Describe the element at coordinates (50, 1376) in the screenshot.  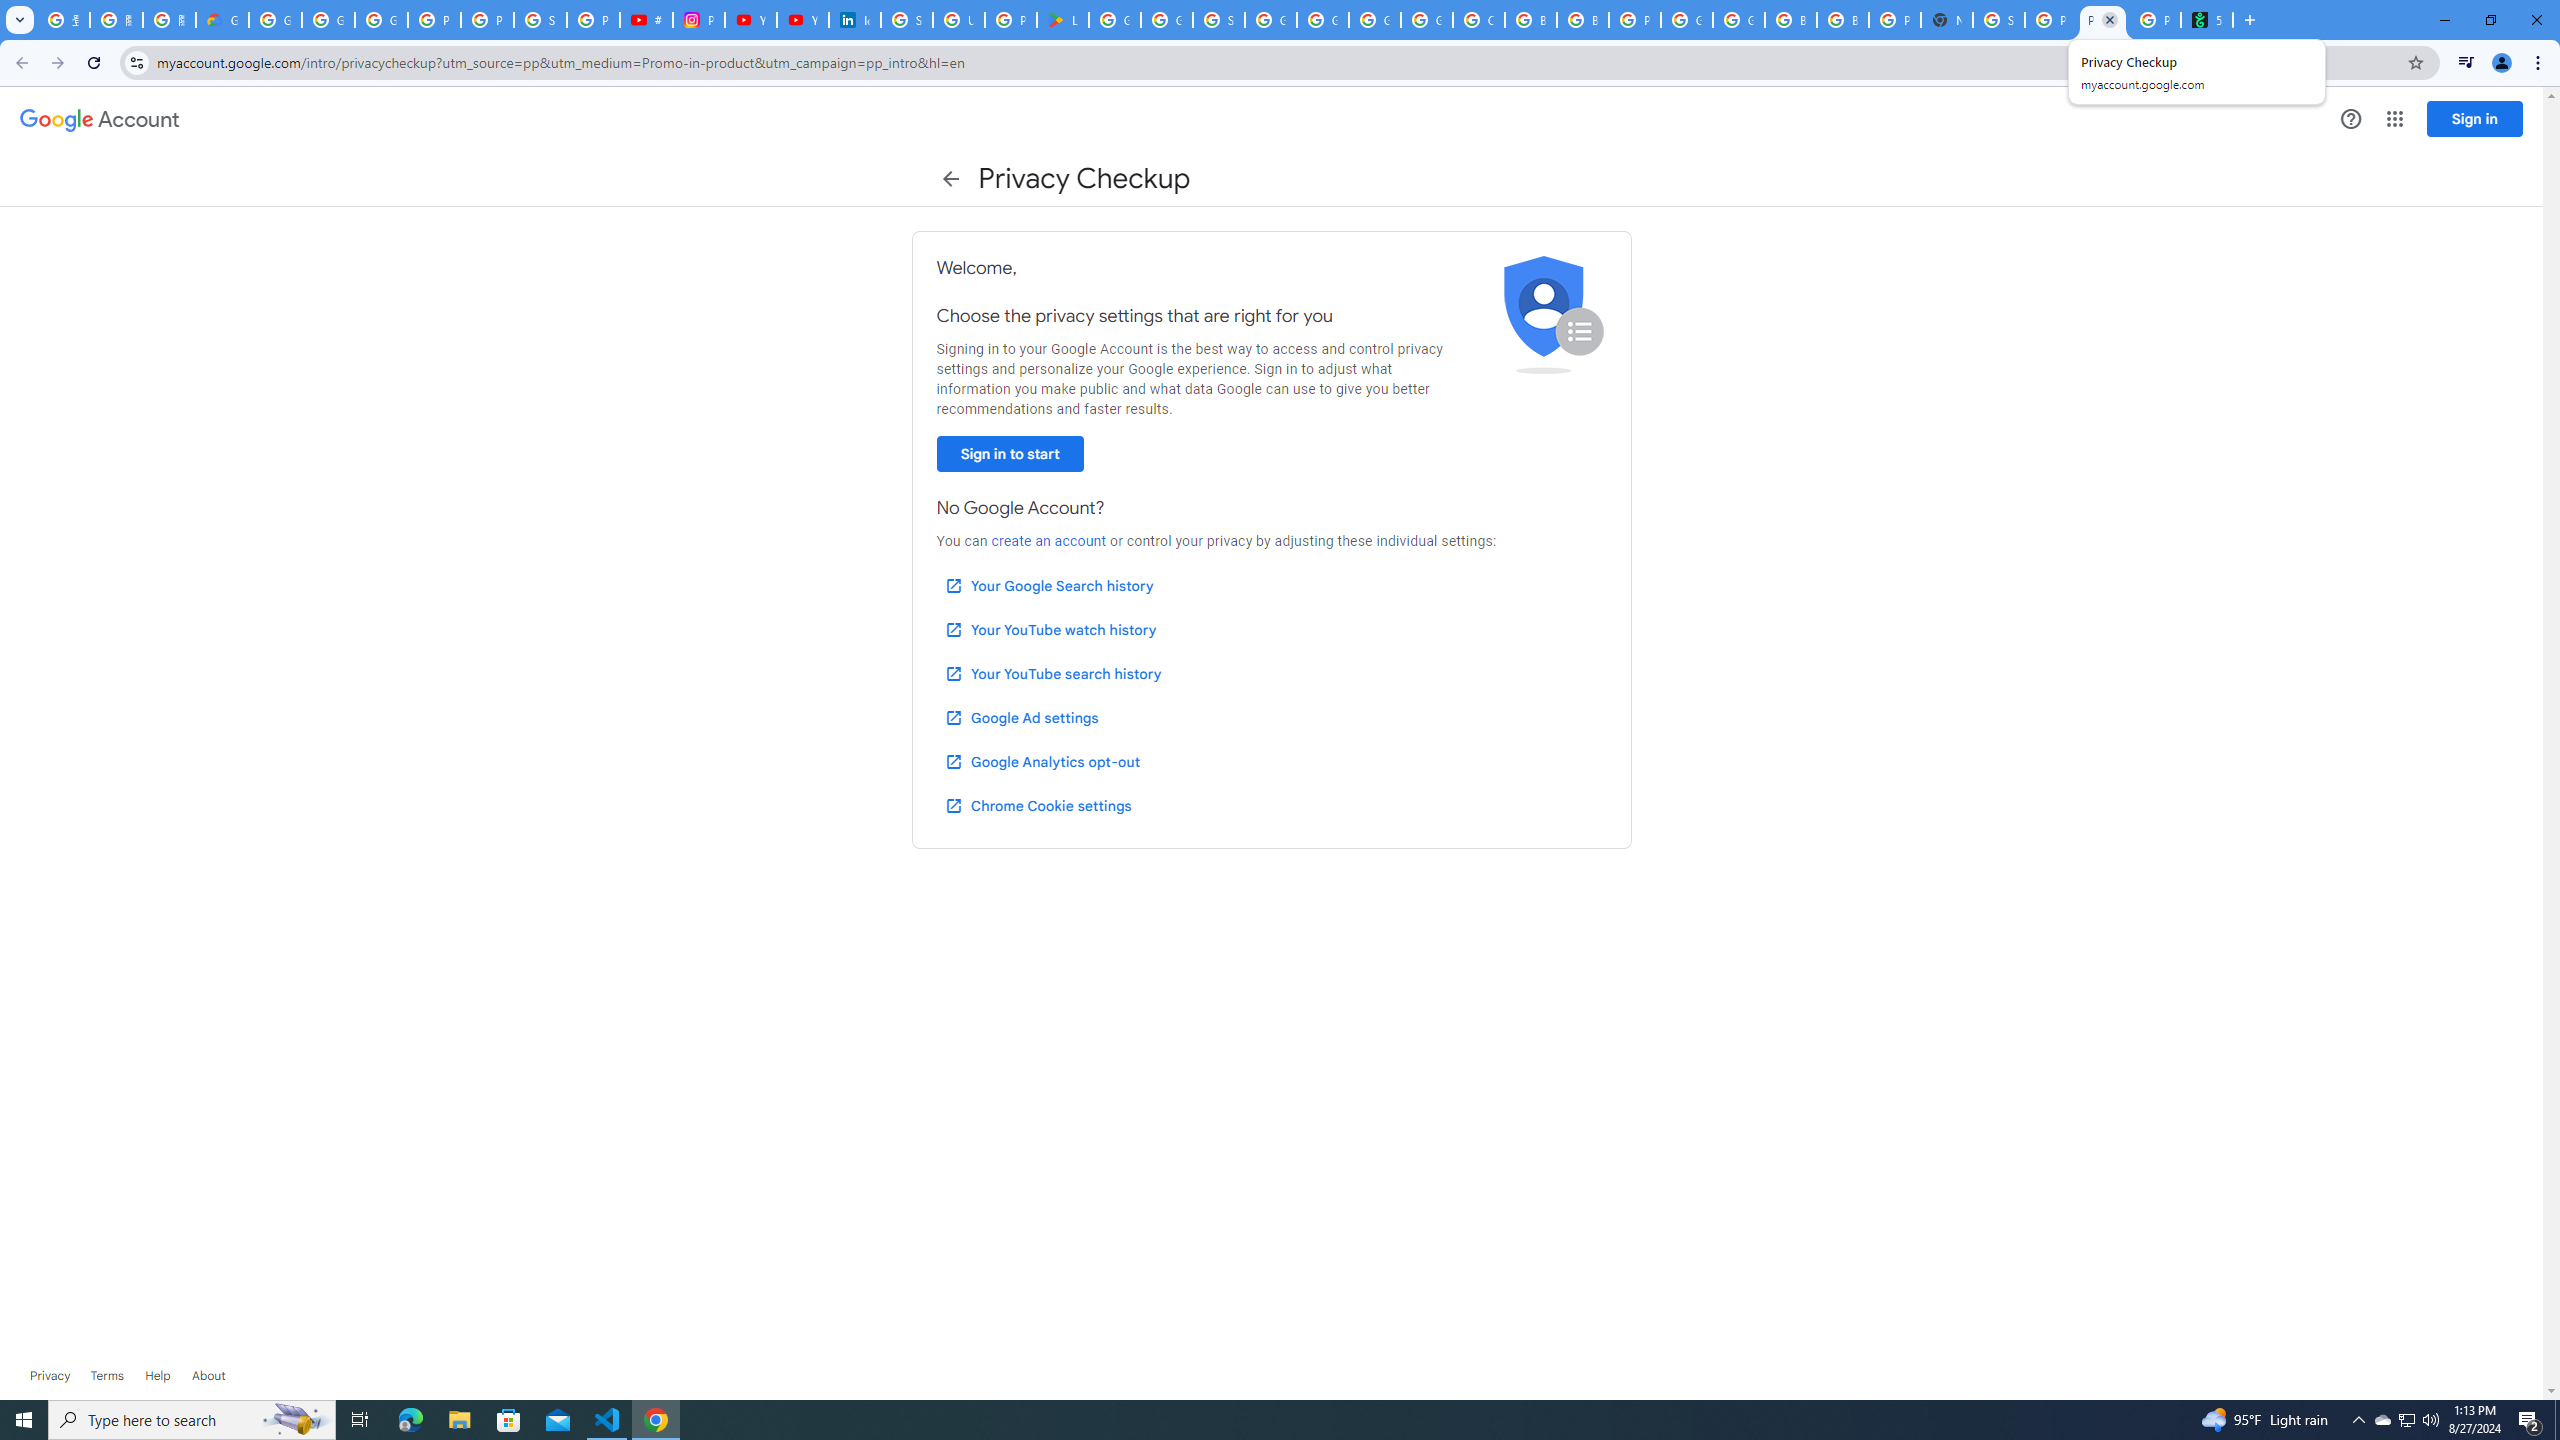
I see `Privacy` at that location.